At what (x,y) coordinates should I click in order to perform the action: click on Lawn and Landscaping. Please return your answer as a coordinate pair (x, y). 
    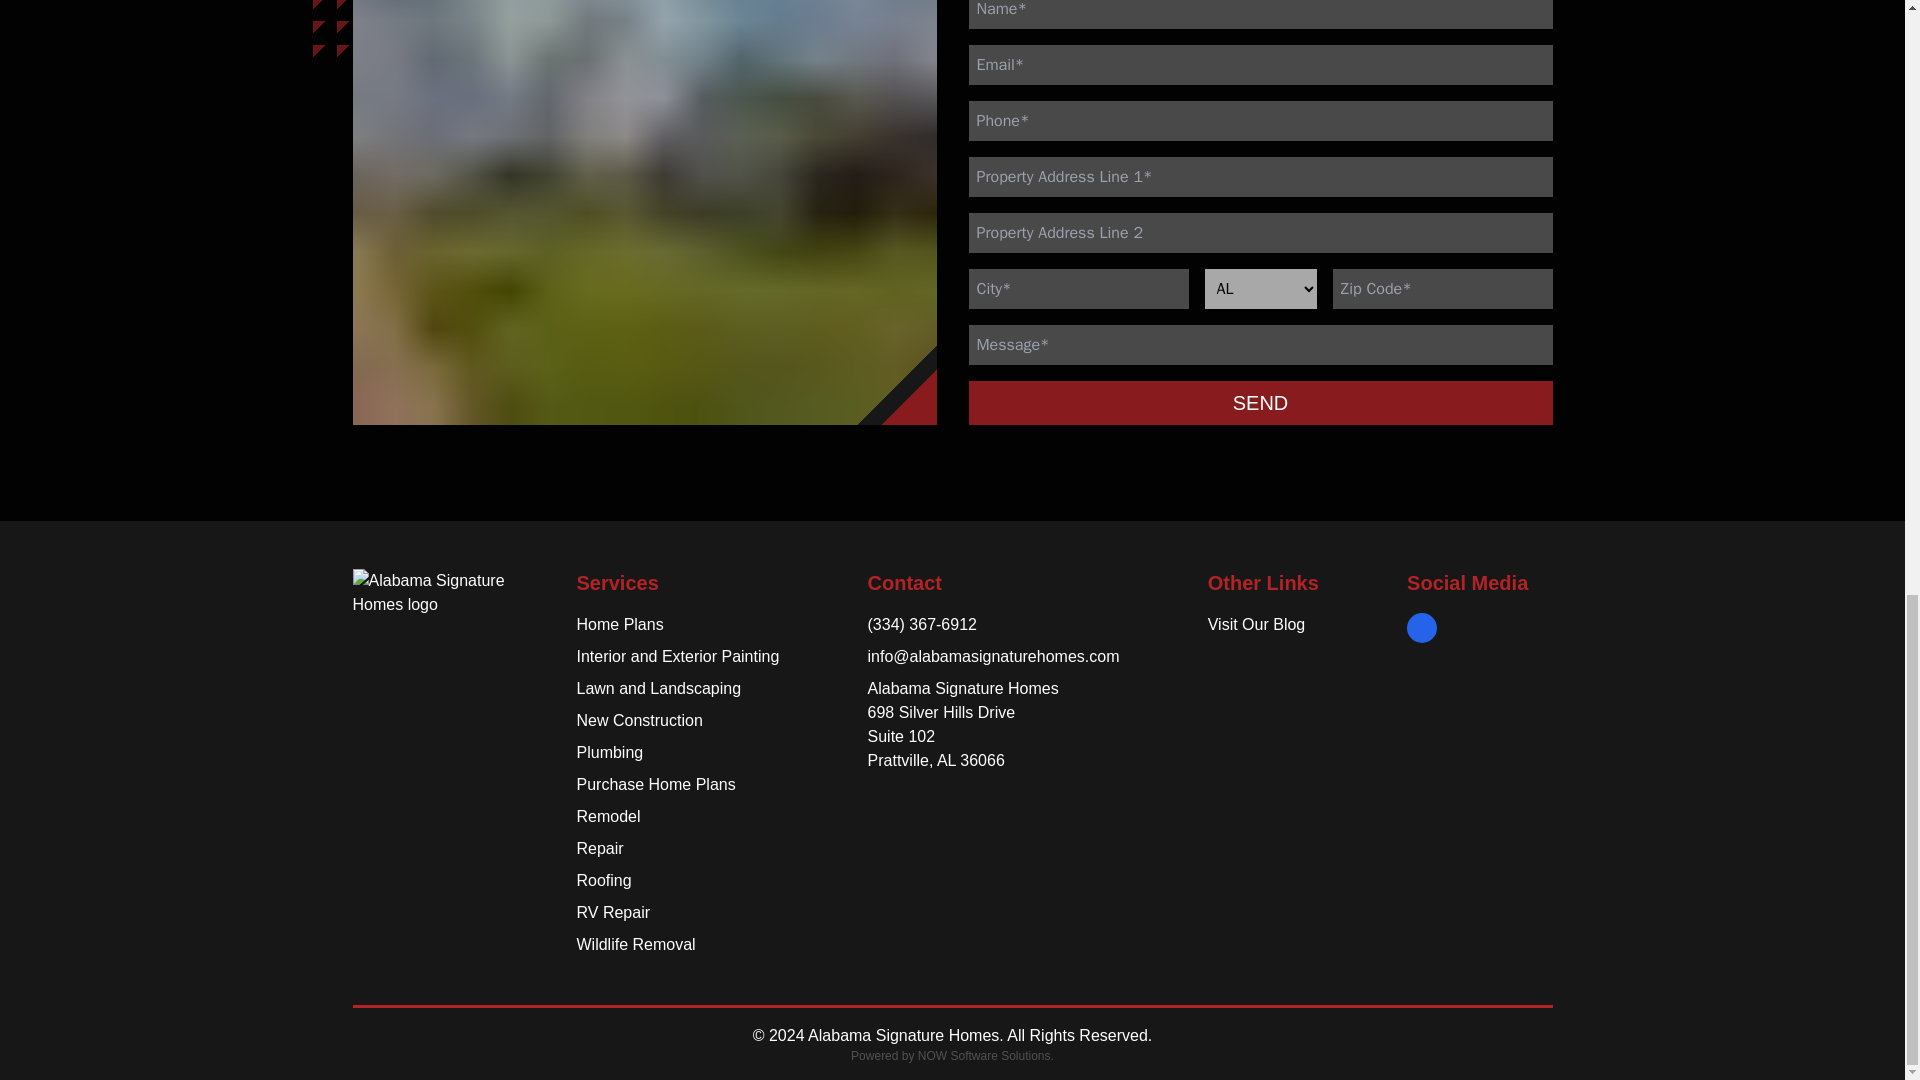
    Looking at the image, I should click on (658, 688).